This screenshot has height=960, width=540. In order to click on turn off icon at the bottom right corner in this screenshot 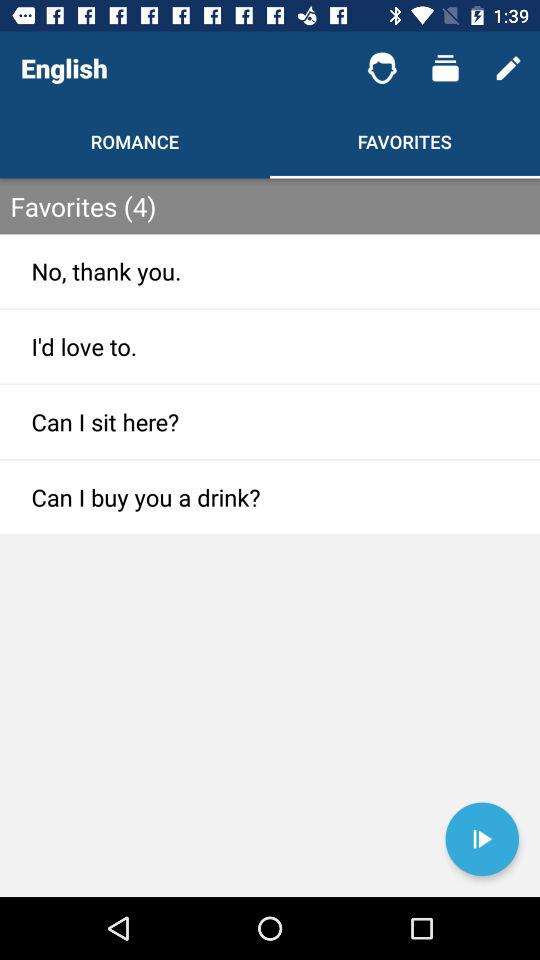, I will do `click(482, 839)`.